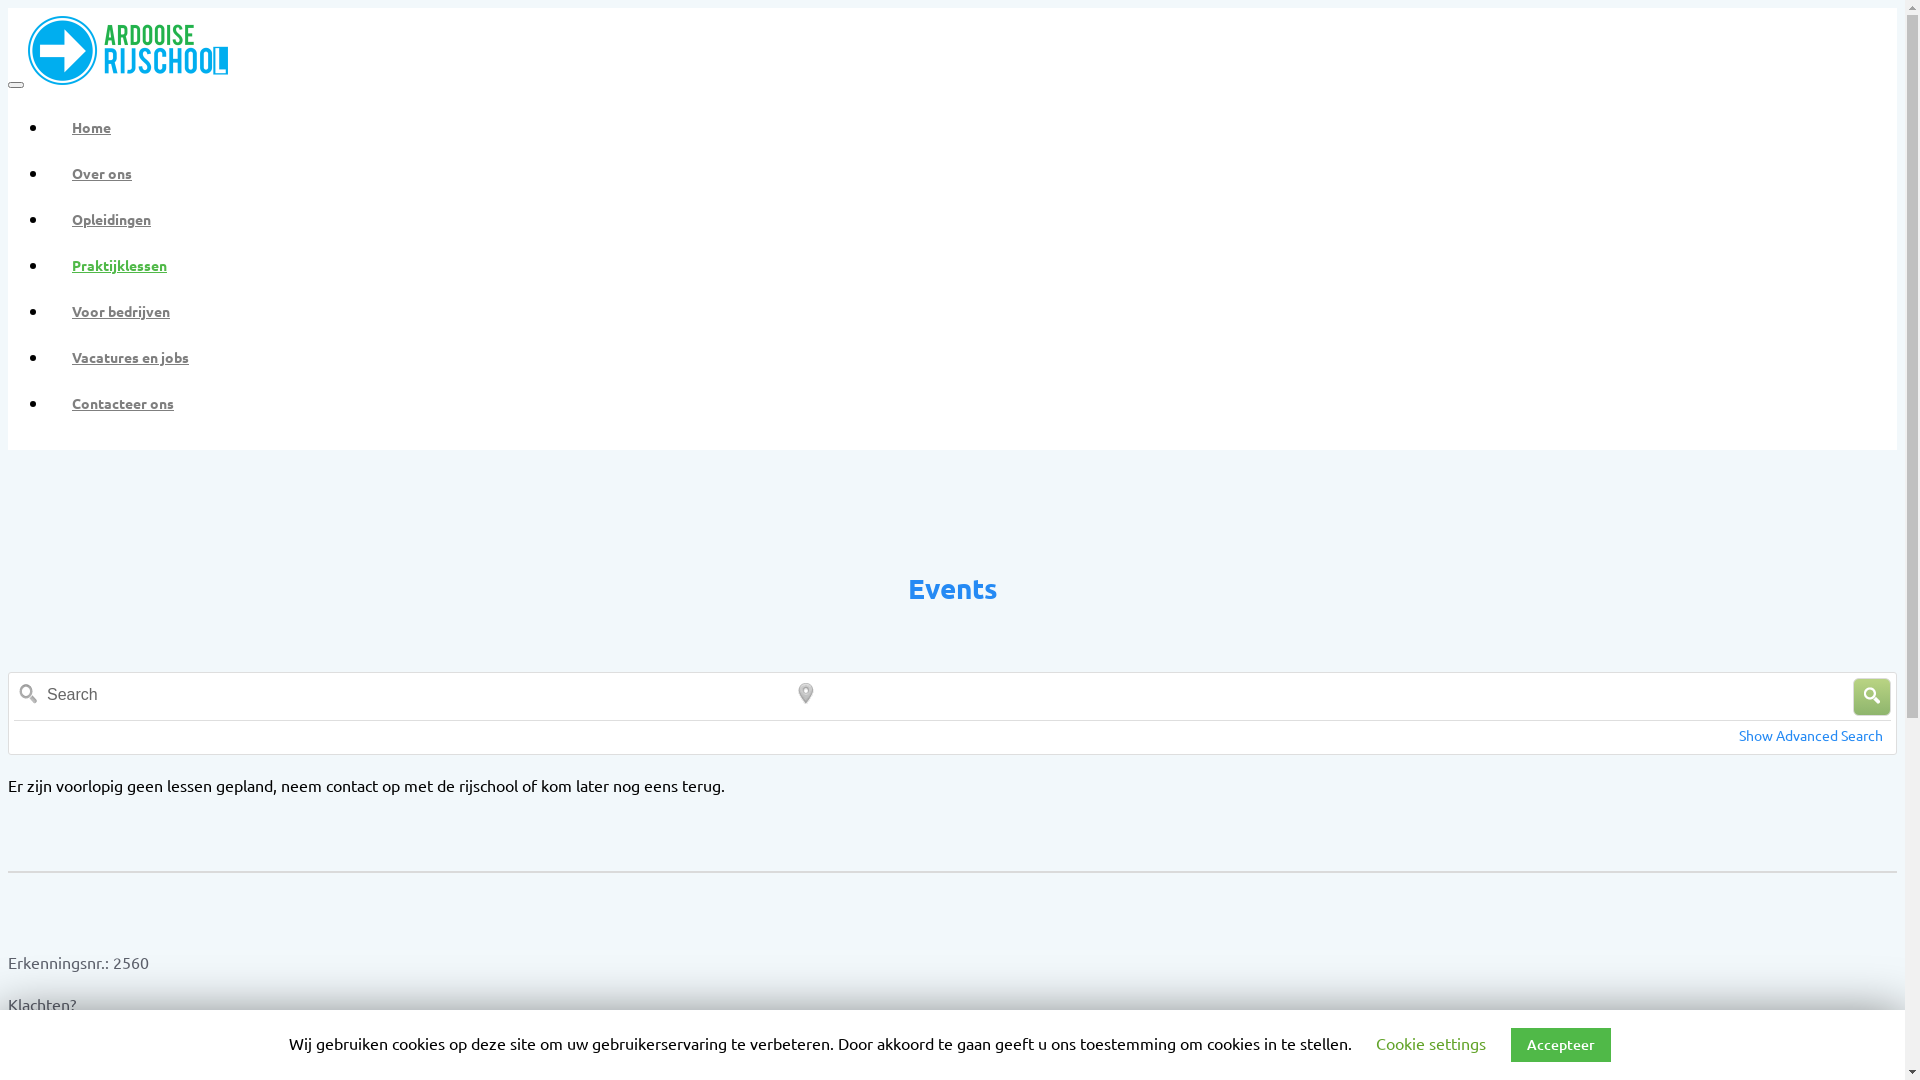  Describe the element at coordinates (984, 403) in the screenshot. I see `Contacteer ons` at that location.